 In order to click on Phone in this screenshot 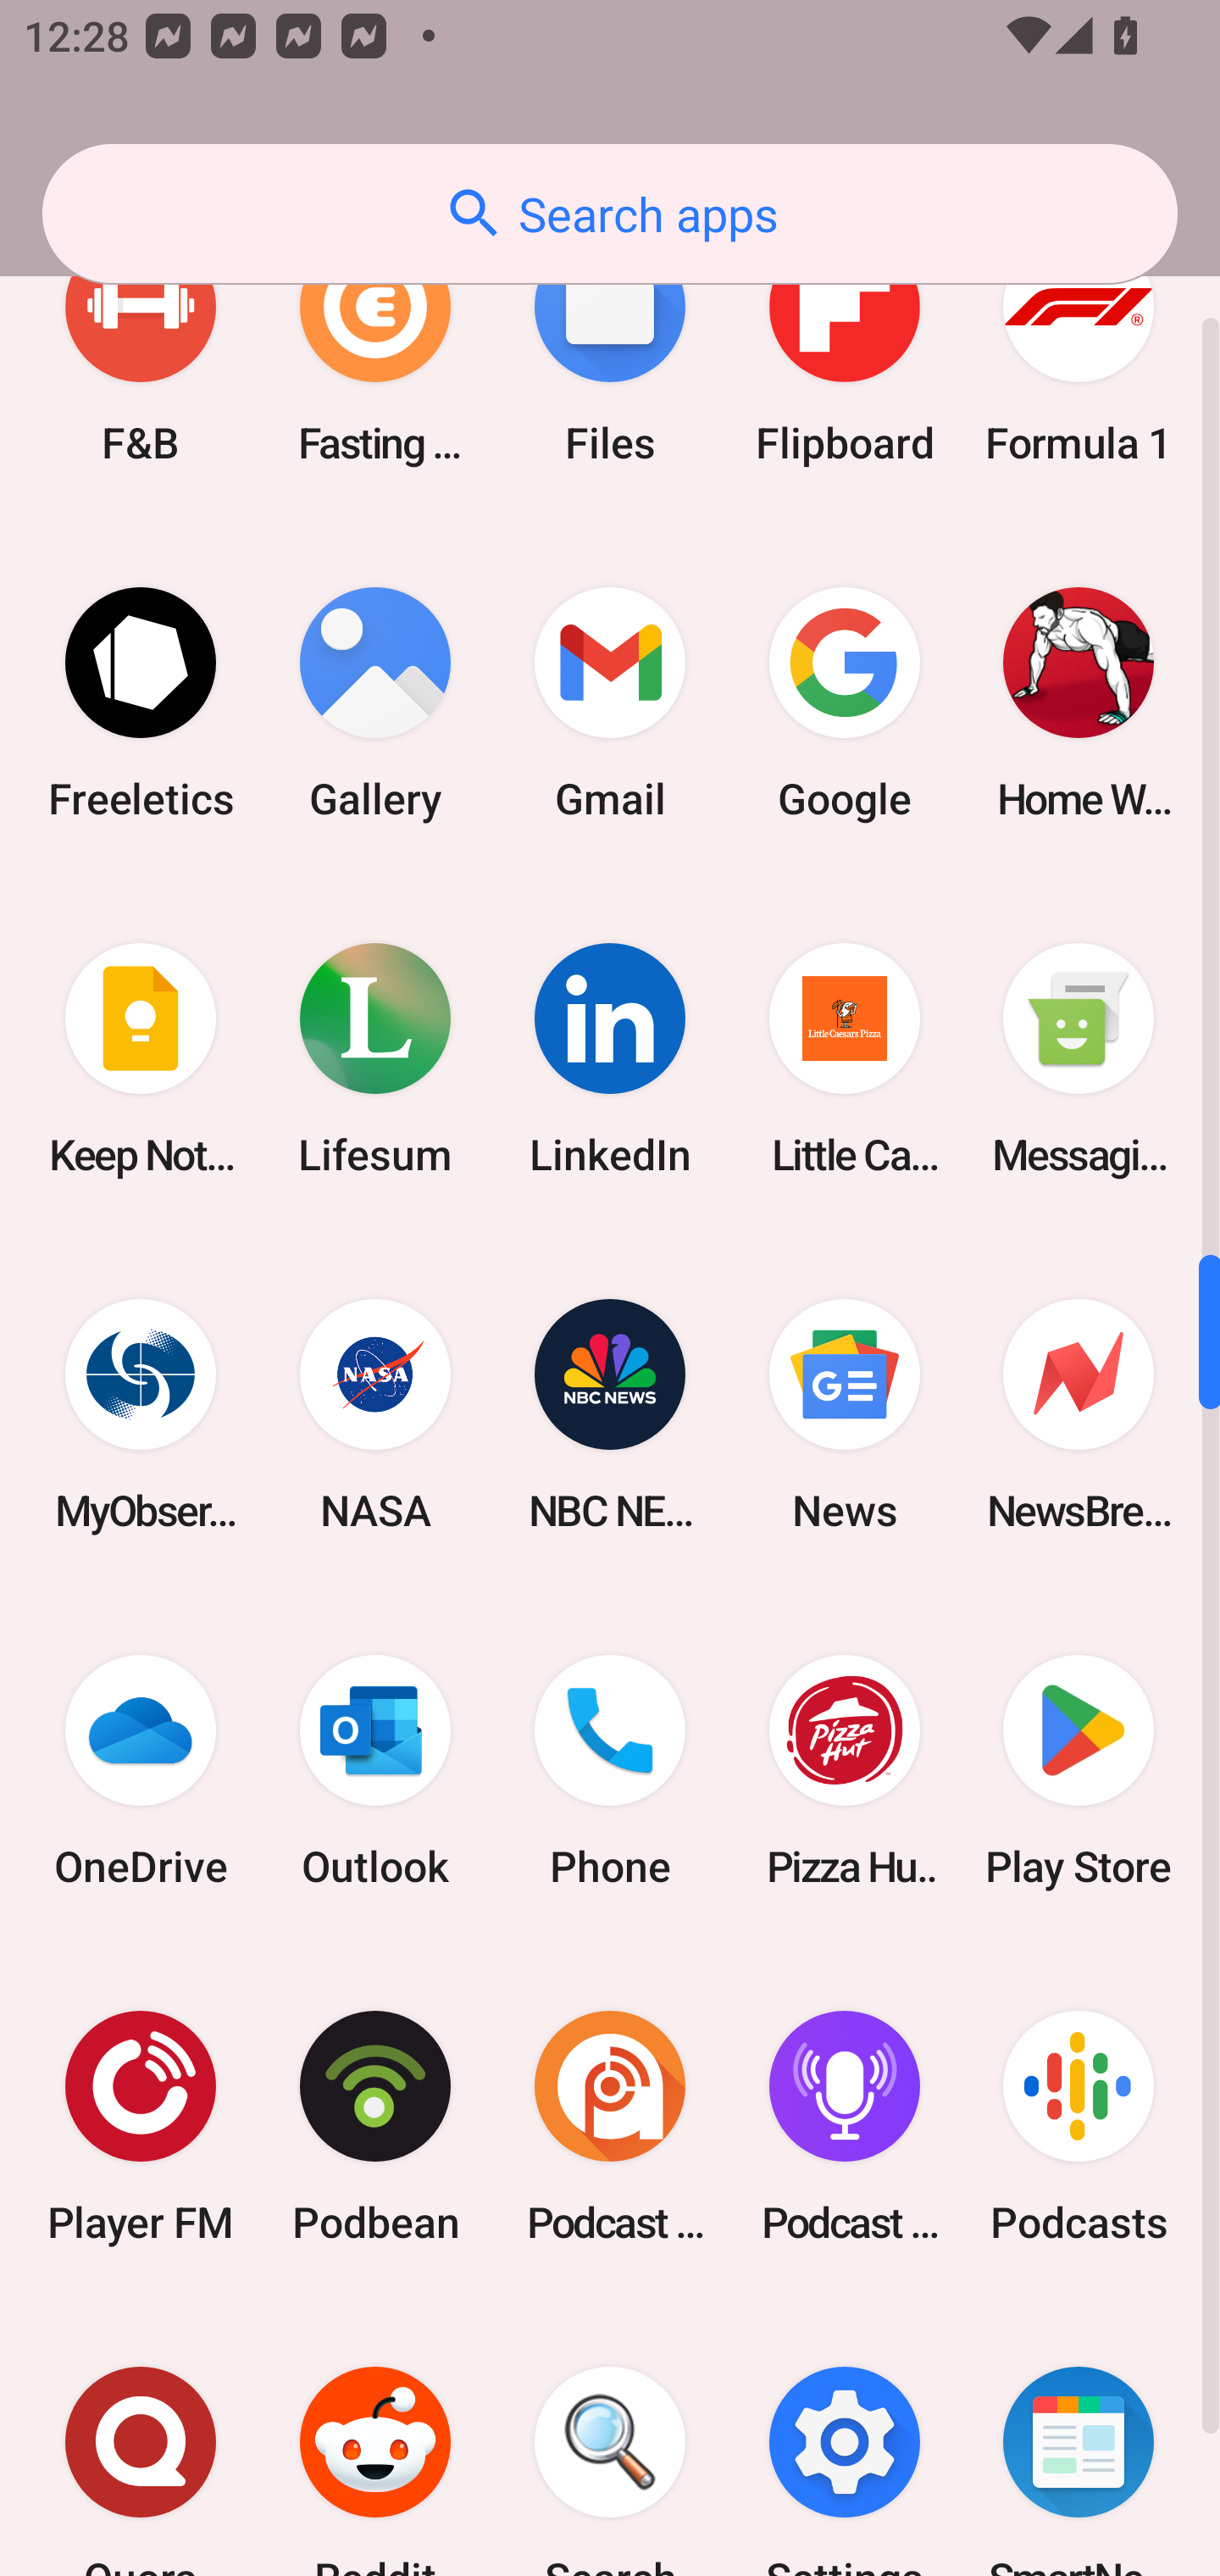, I will do `click(610, 1771)`.